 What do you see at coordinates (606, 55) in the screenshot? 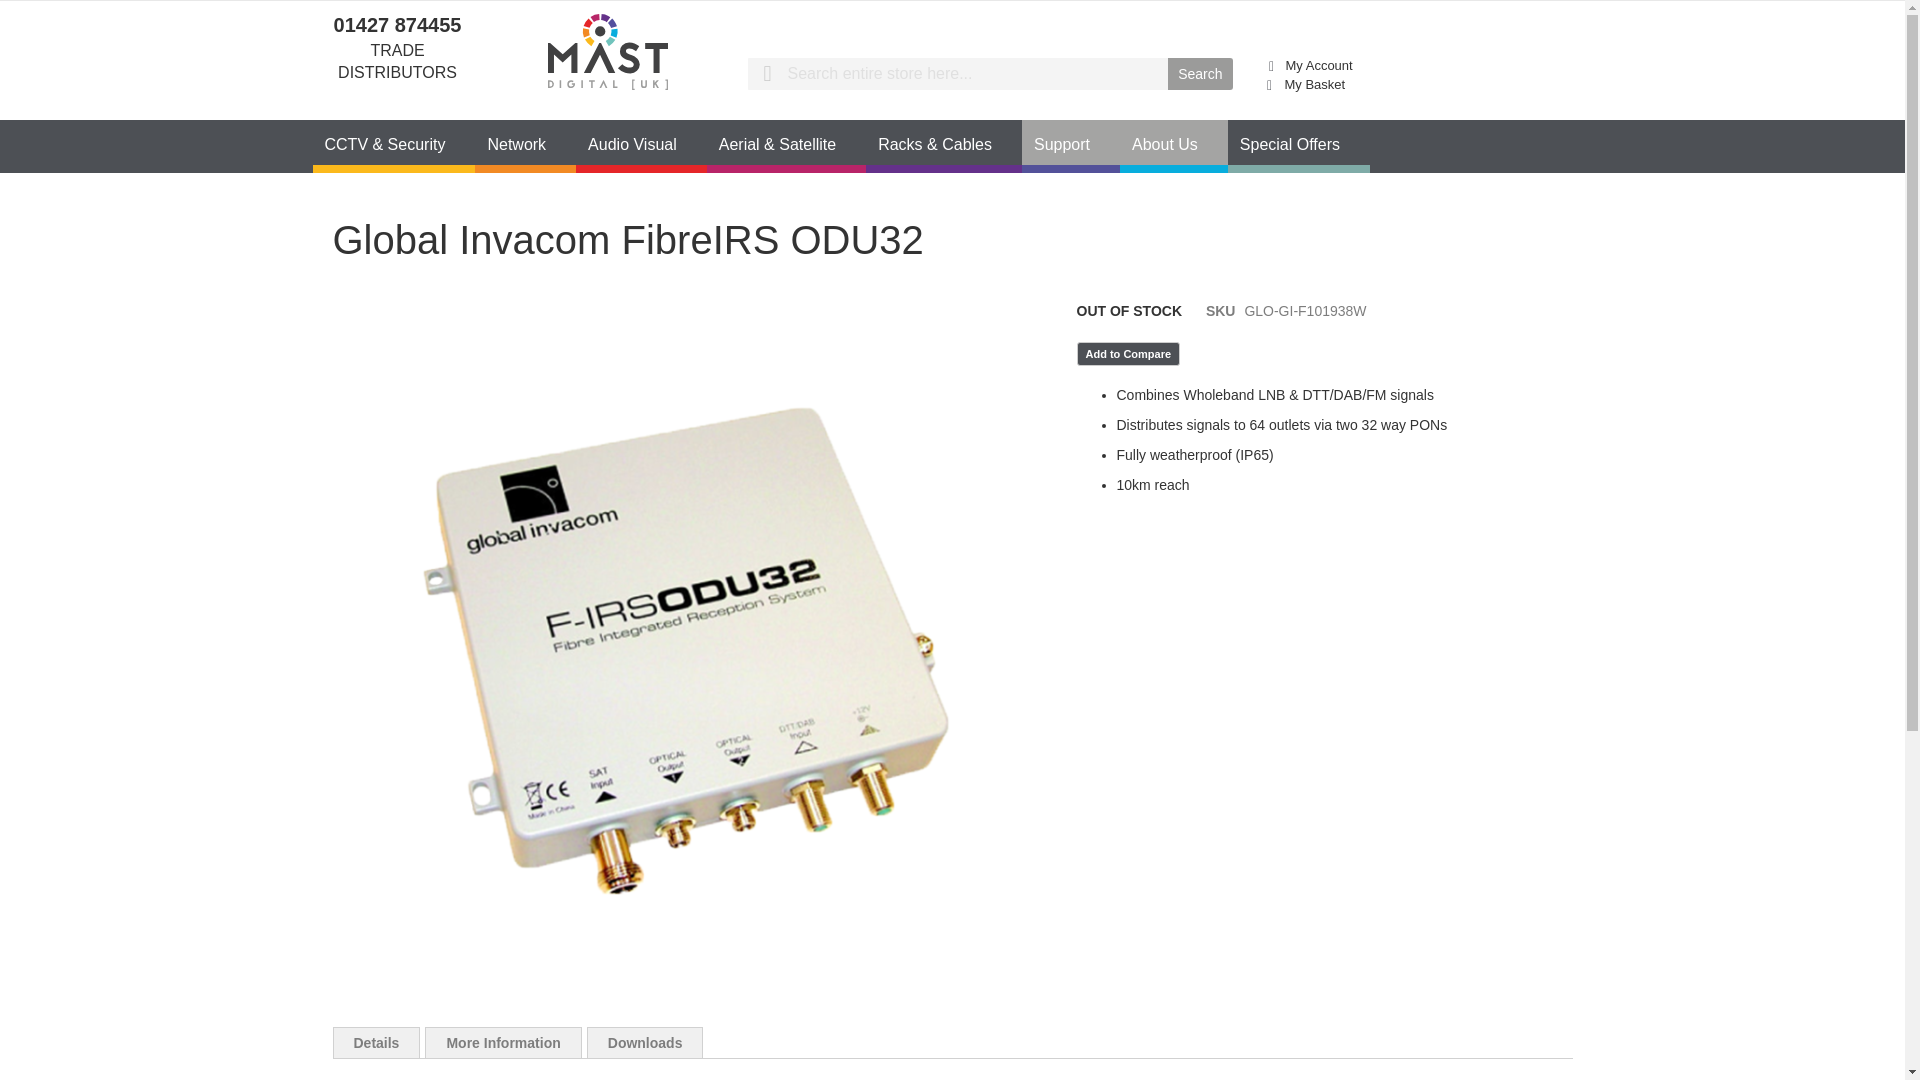
I see `Mast Digital` at bounding box center [606, 55].